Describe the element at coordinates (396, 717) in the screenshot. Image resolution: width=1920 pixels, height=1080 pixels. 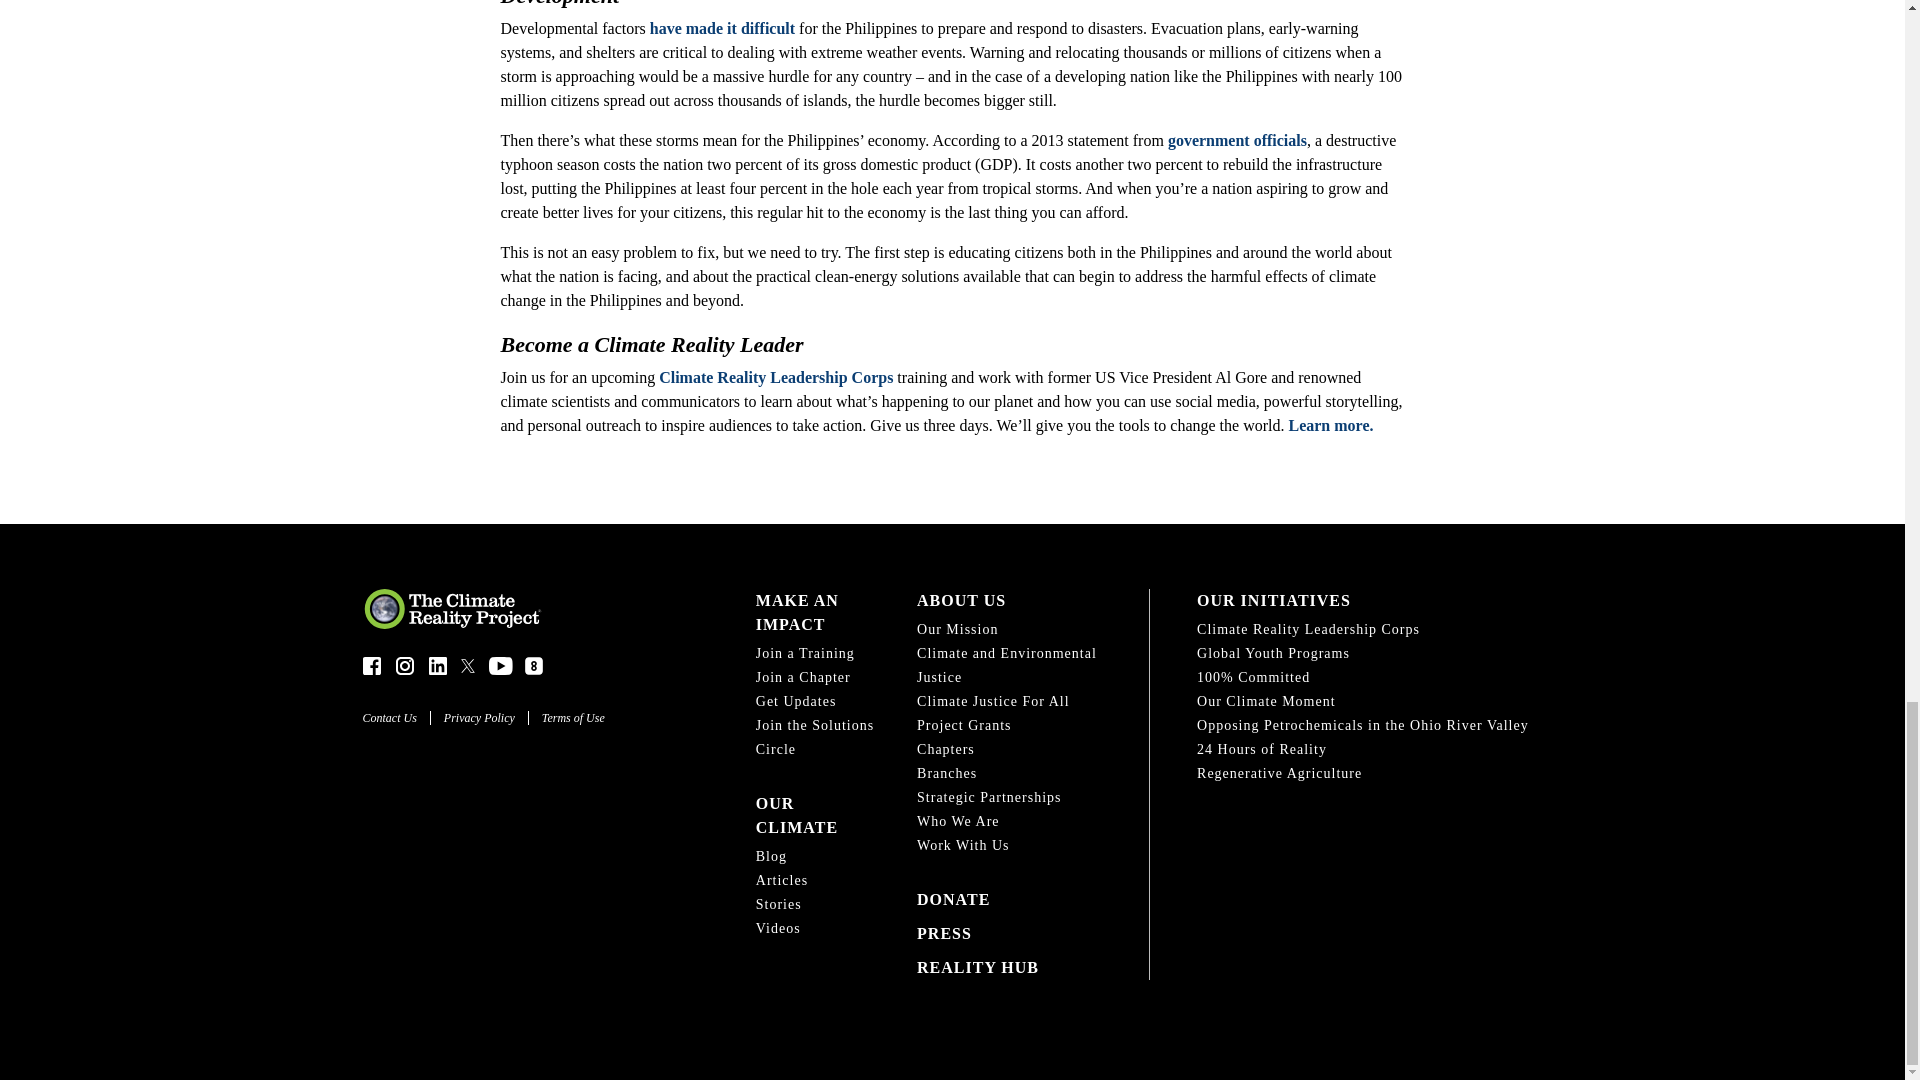
I see `Contact Us` at that location.